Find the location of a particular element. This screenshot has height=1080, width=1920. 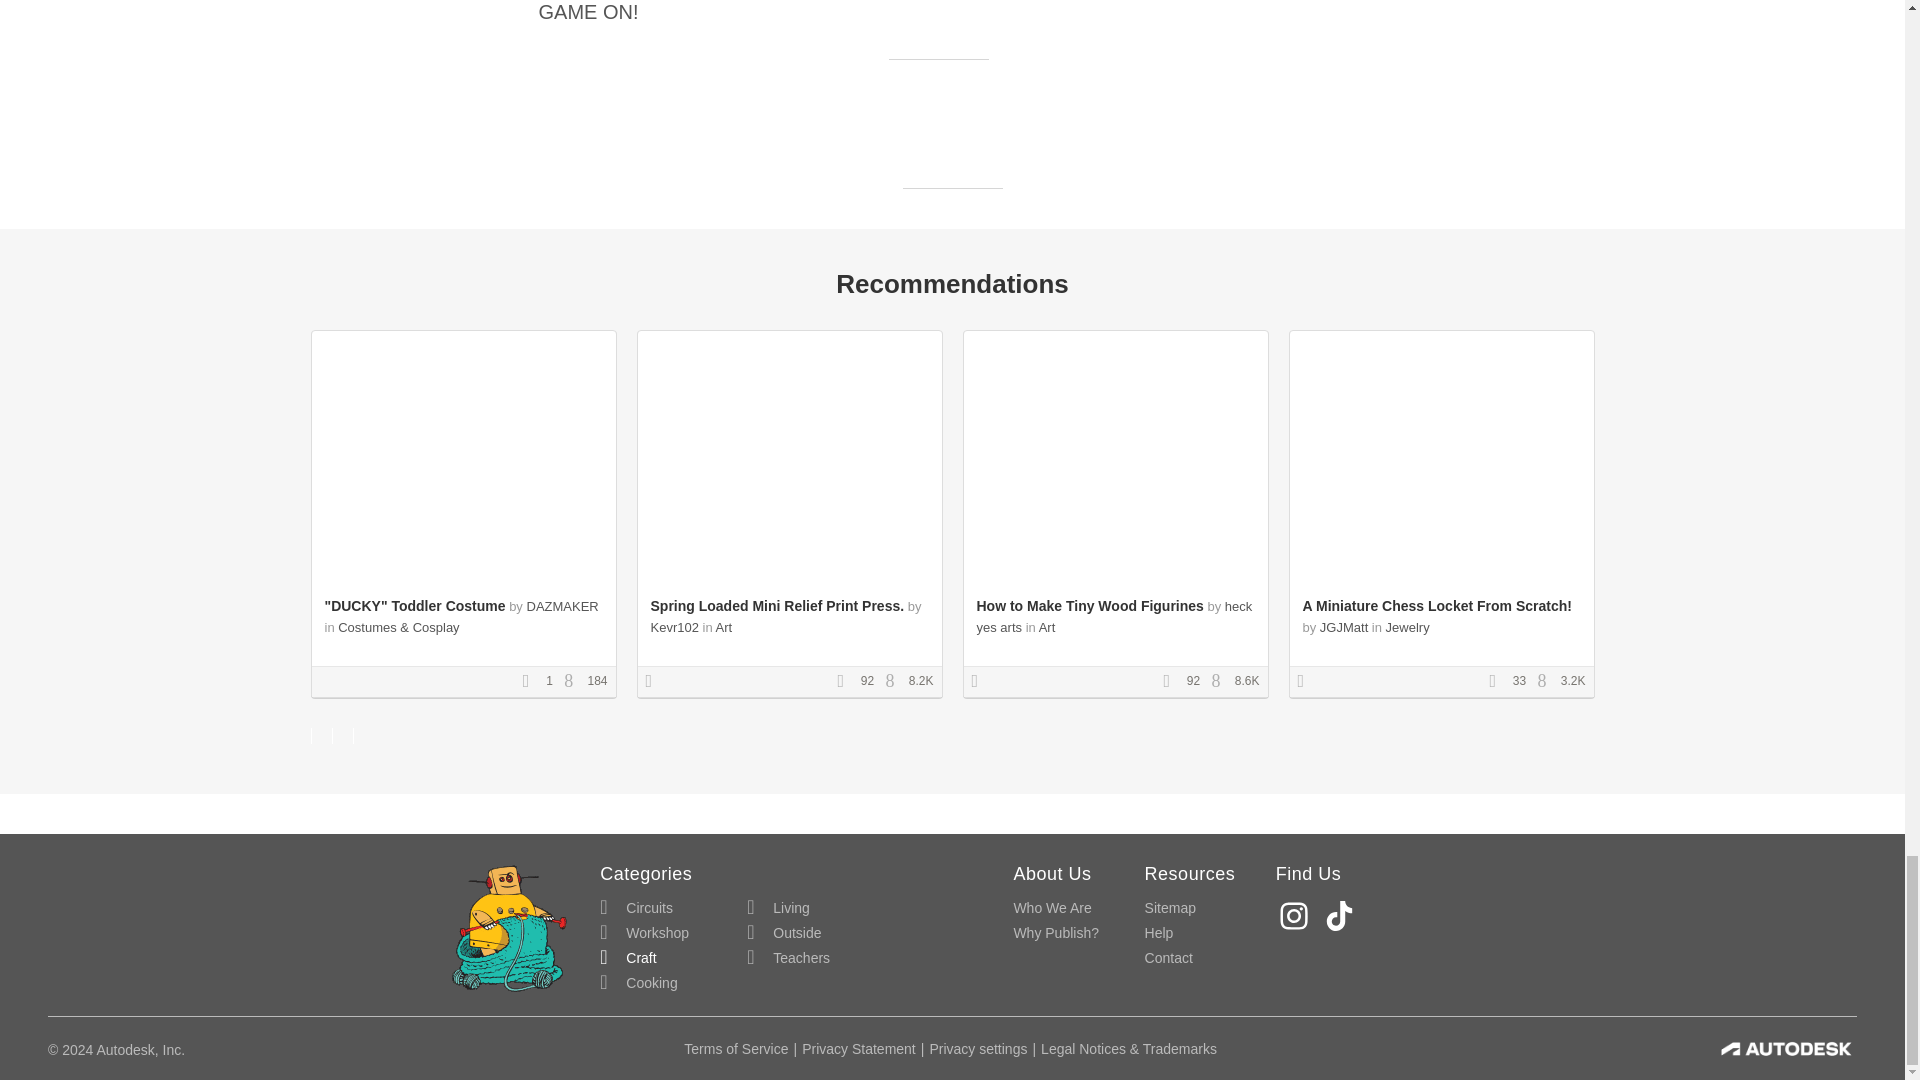

Art is located at coordinates (724, 627).